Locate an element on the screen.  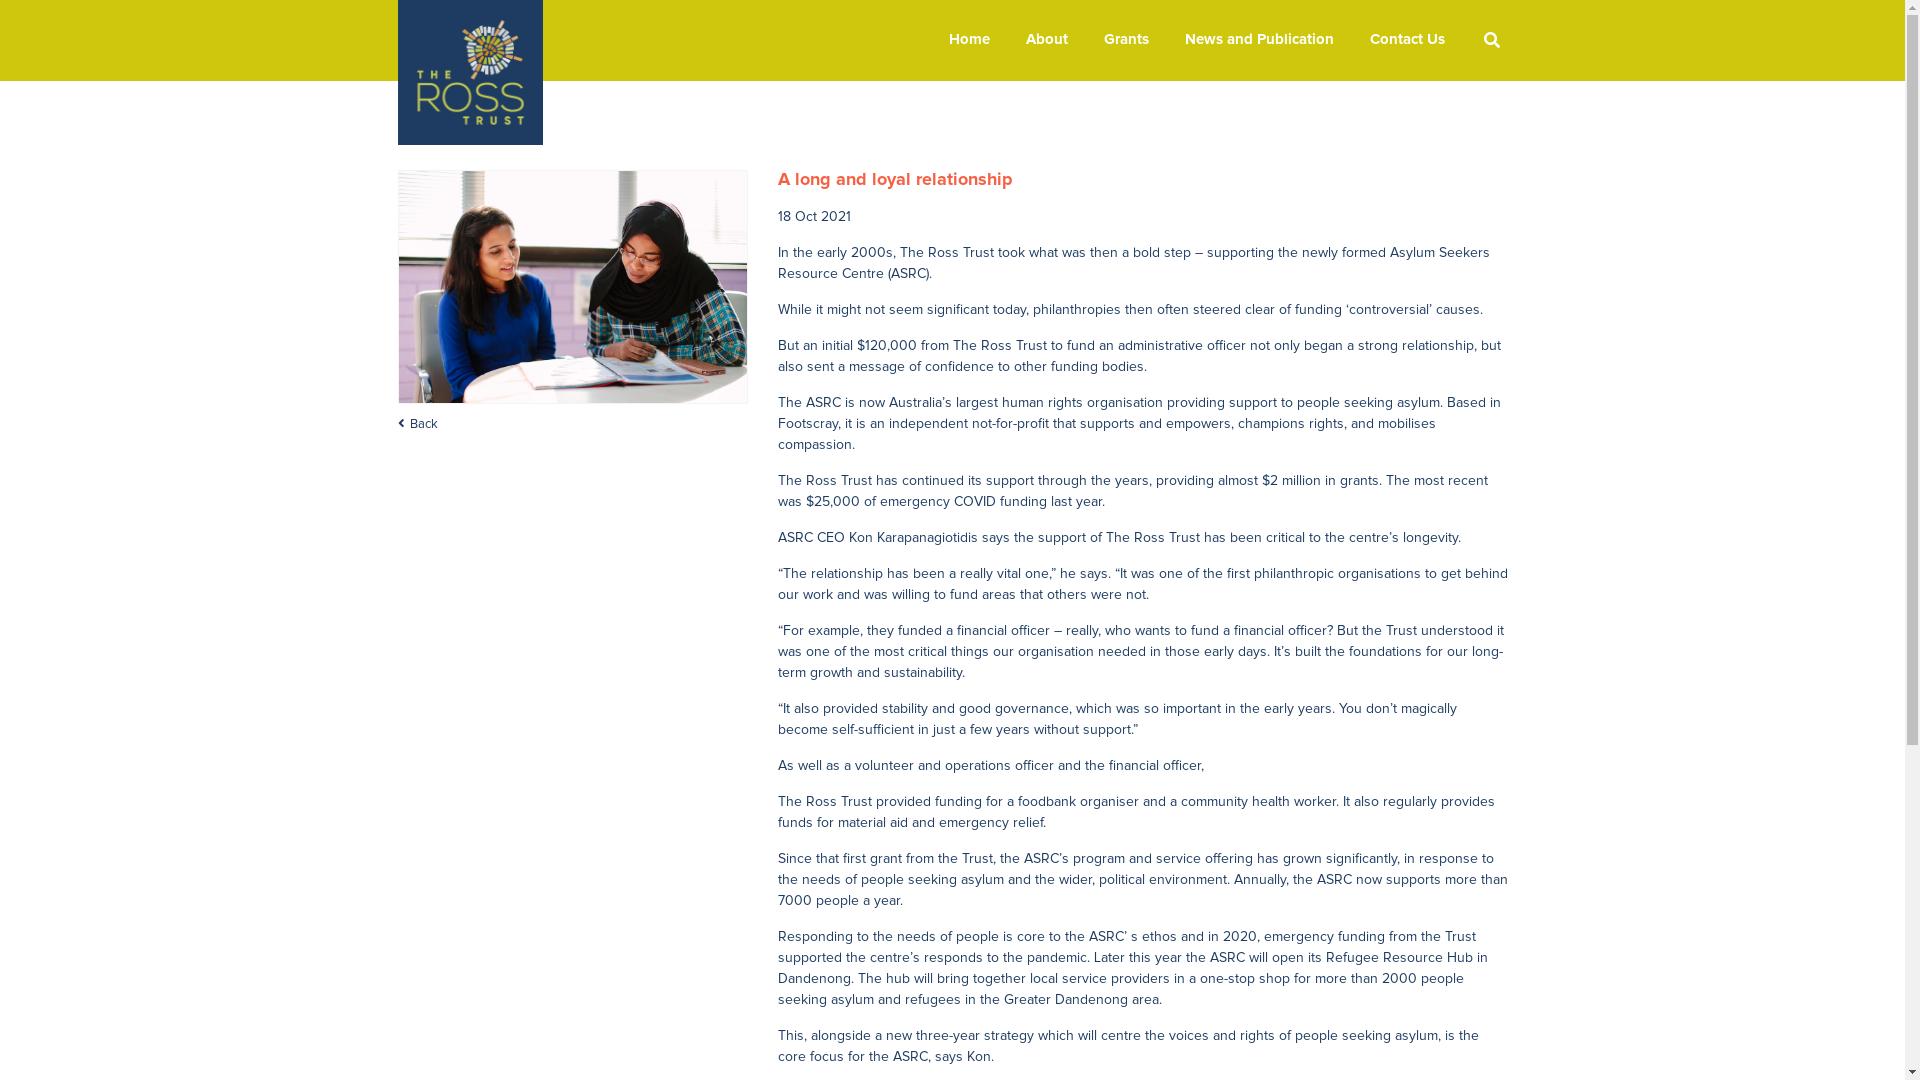
News and Publication is located at coordinates (1258, 40).